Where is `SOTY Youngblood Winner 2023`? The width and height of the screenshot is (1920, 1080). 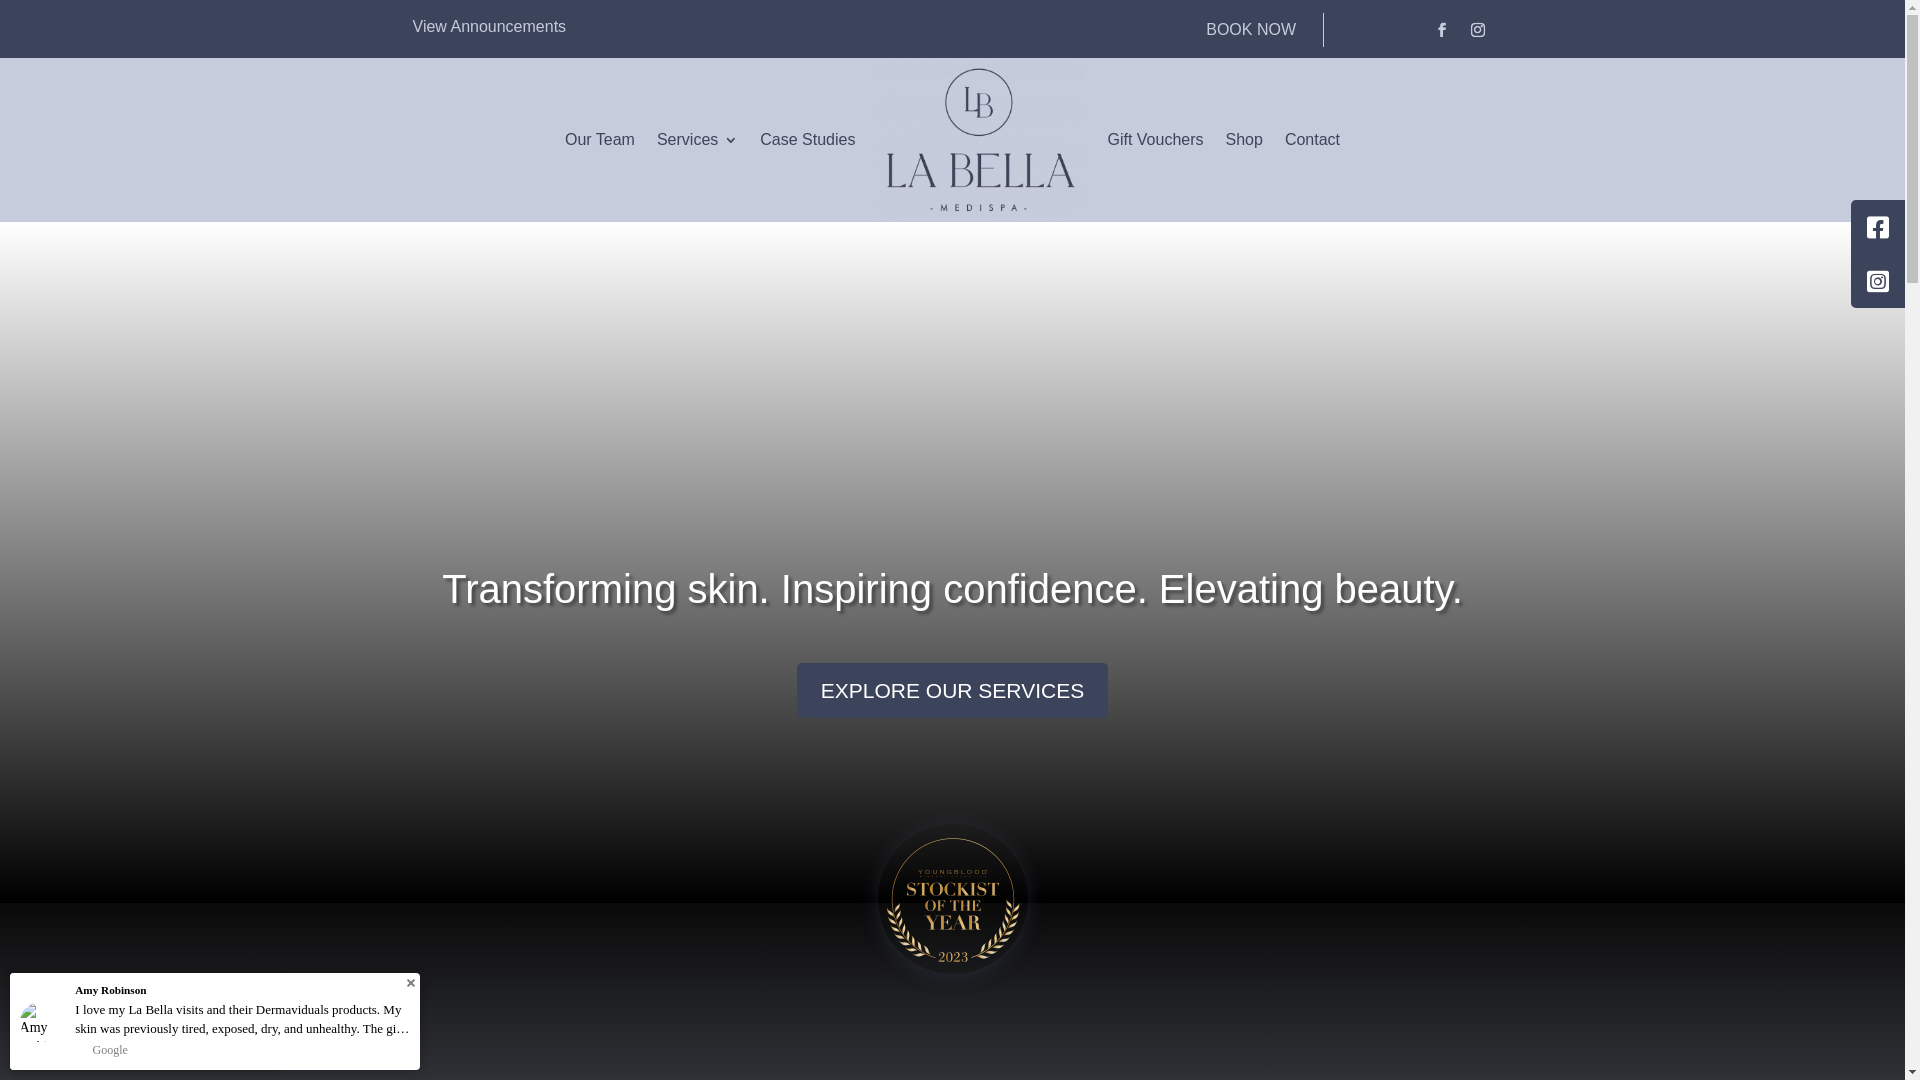
SOTY Youngblood Winner 2023 is located at coordinates (953, 899).